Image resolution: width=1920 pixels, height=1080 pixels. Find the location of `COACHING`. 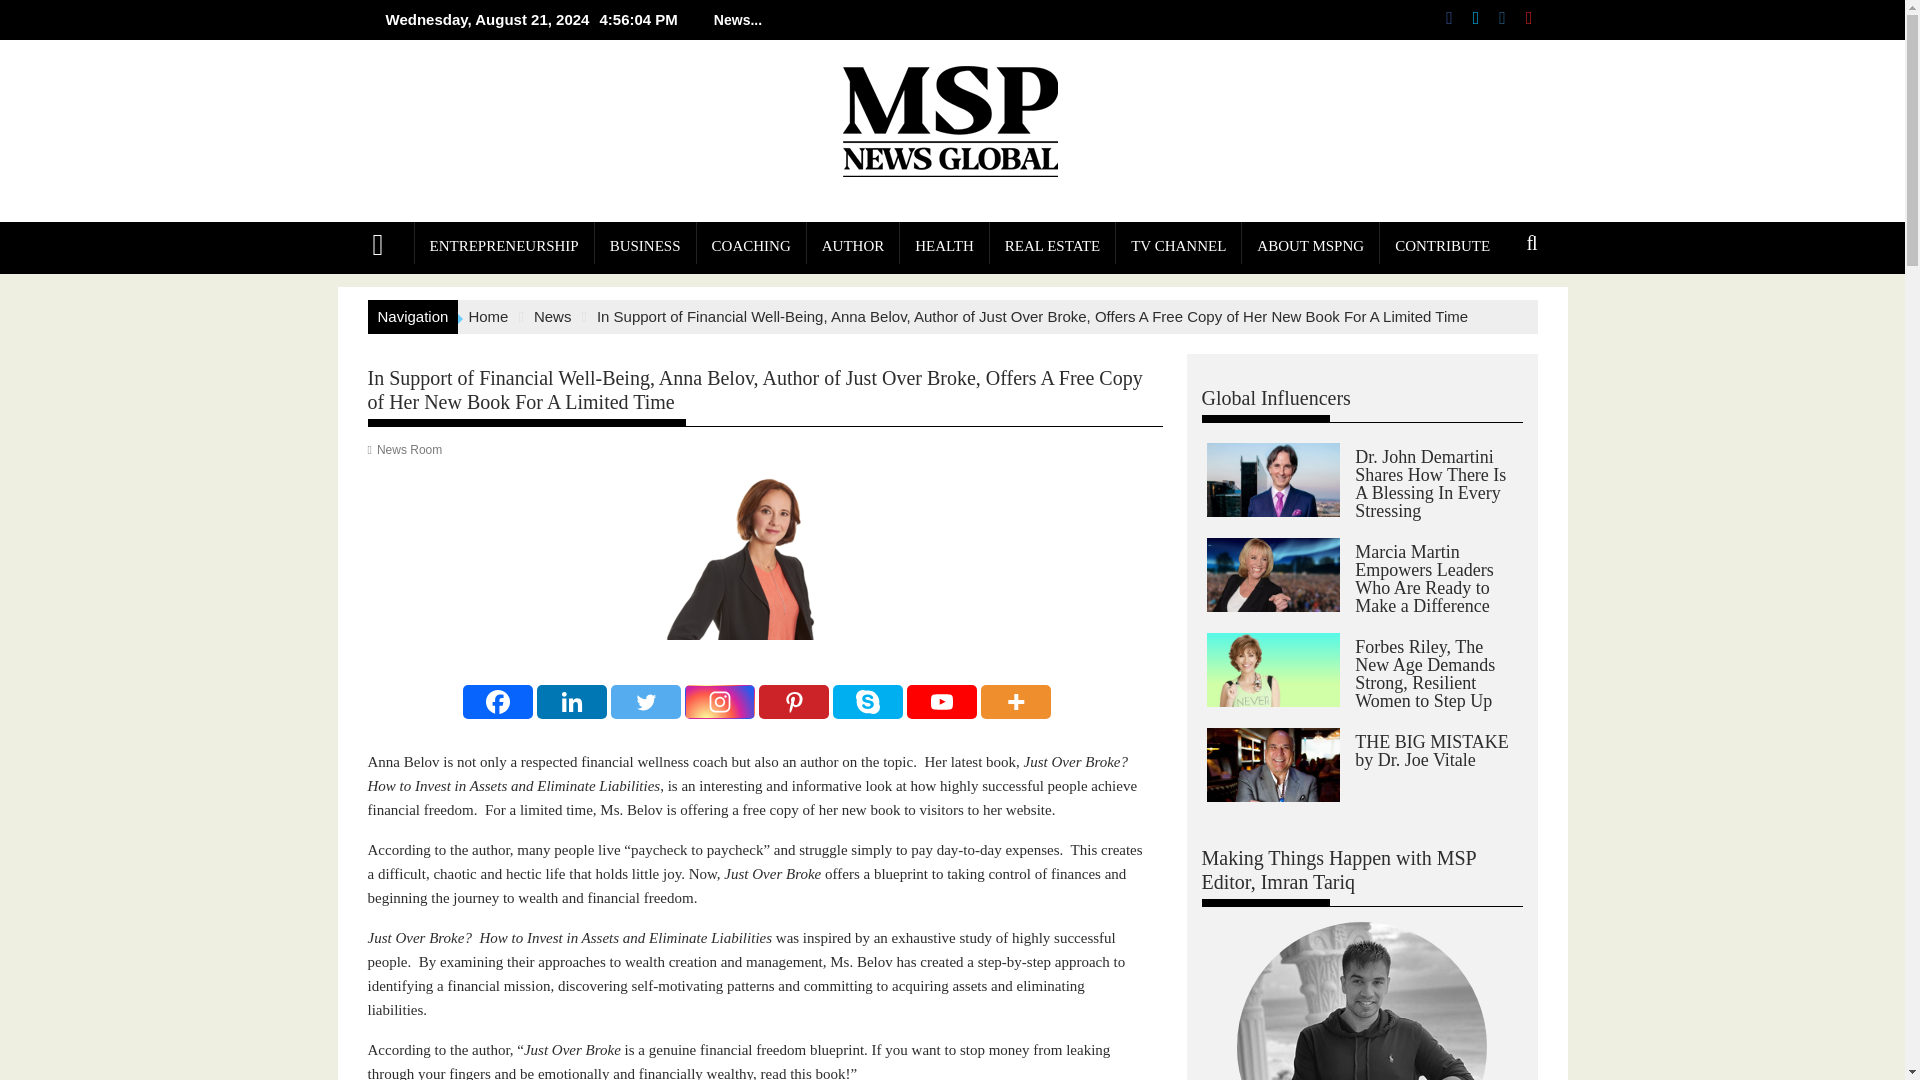

COACHING is located at coordinates (751, 246).